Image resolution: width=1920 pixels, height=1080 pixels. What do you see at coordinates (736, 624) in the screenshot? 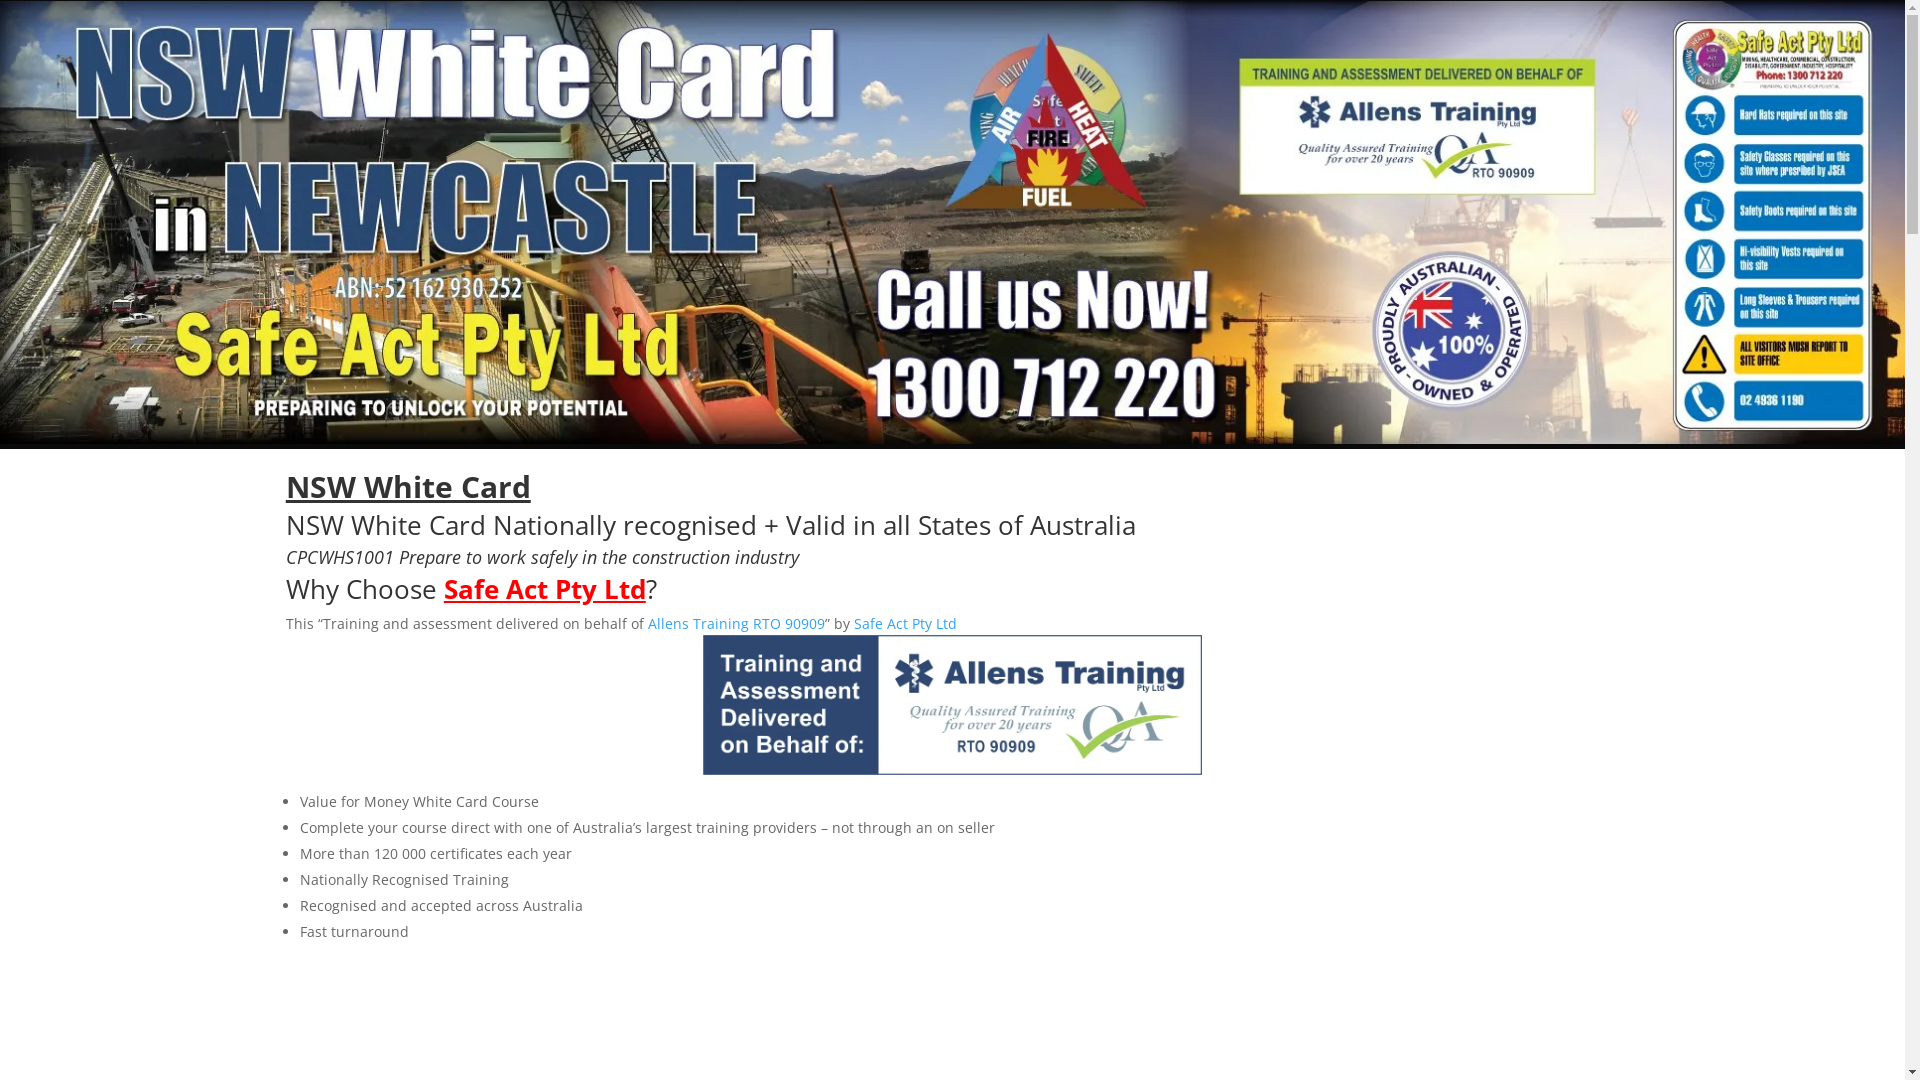
I see `Allens Training RTO 90909` at bounding box center [736, 624].